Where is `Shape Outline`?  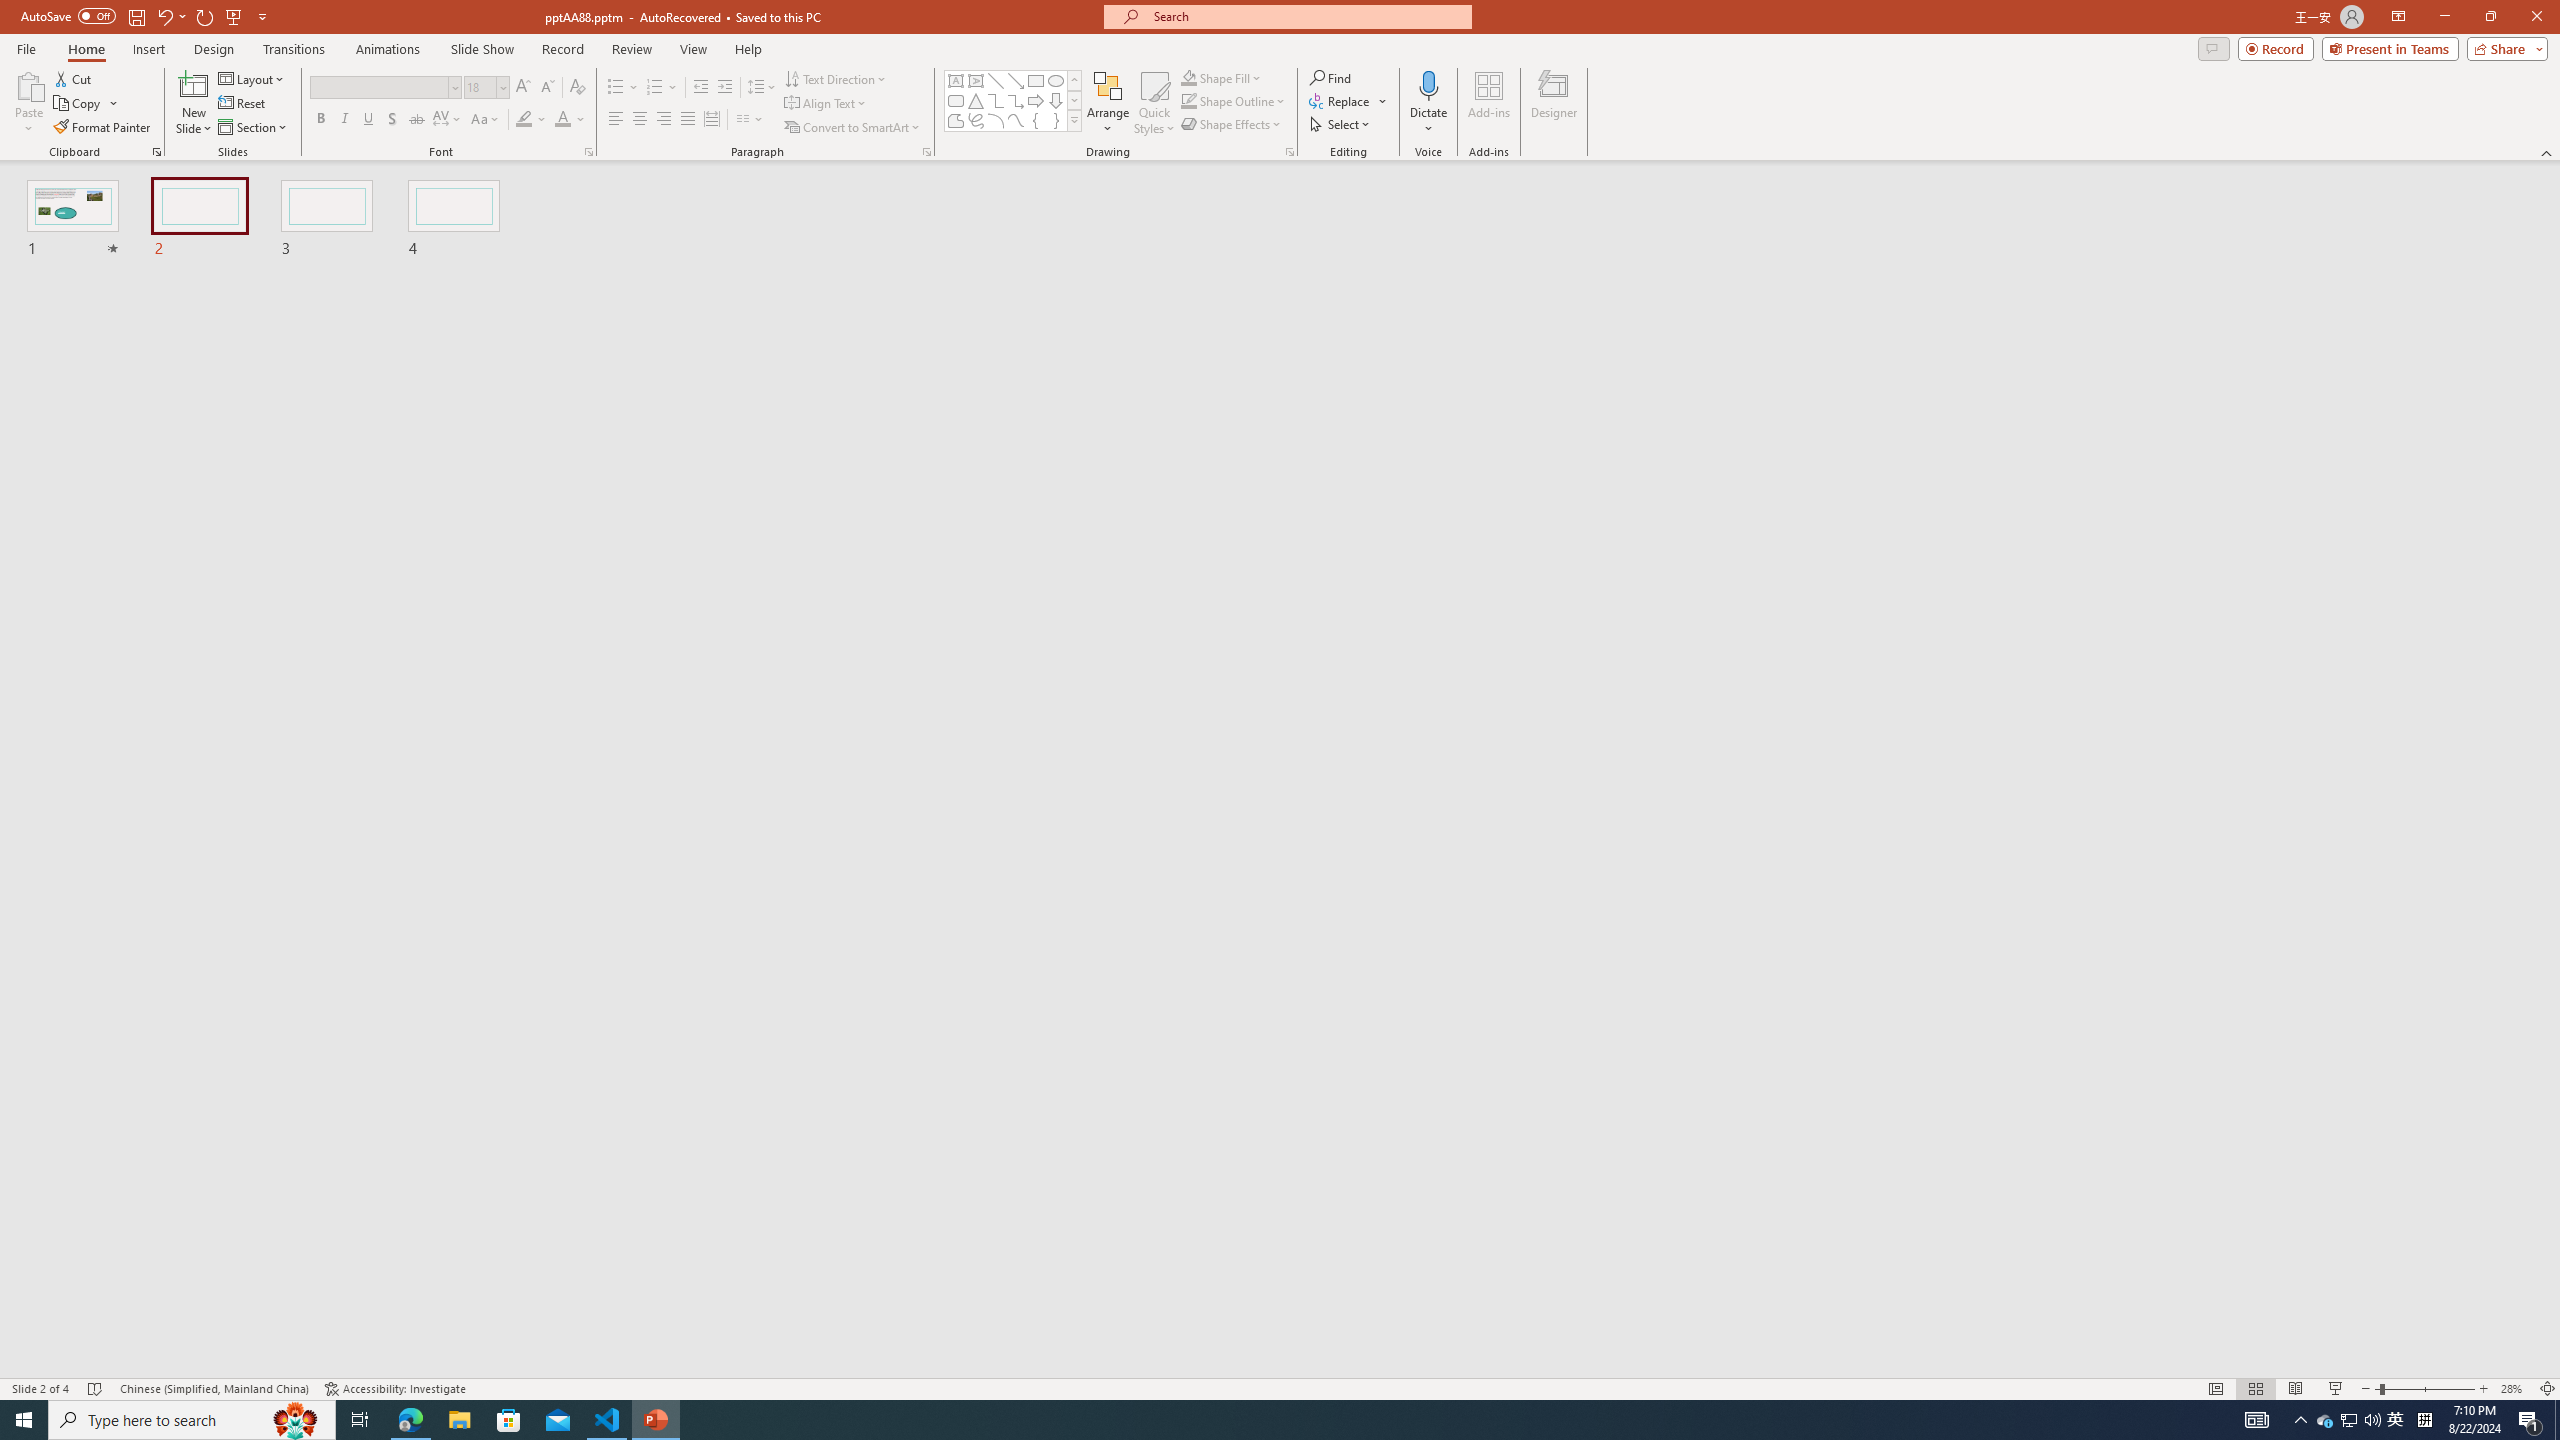
Shape Outline is located at coordinates (1234, 100).